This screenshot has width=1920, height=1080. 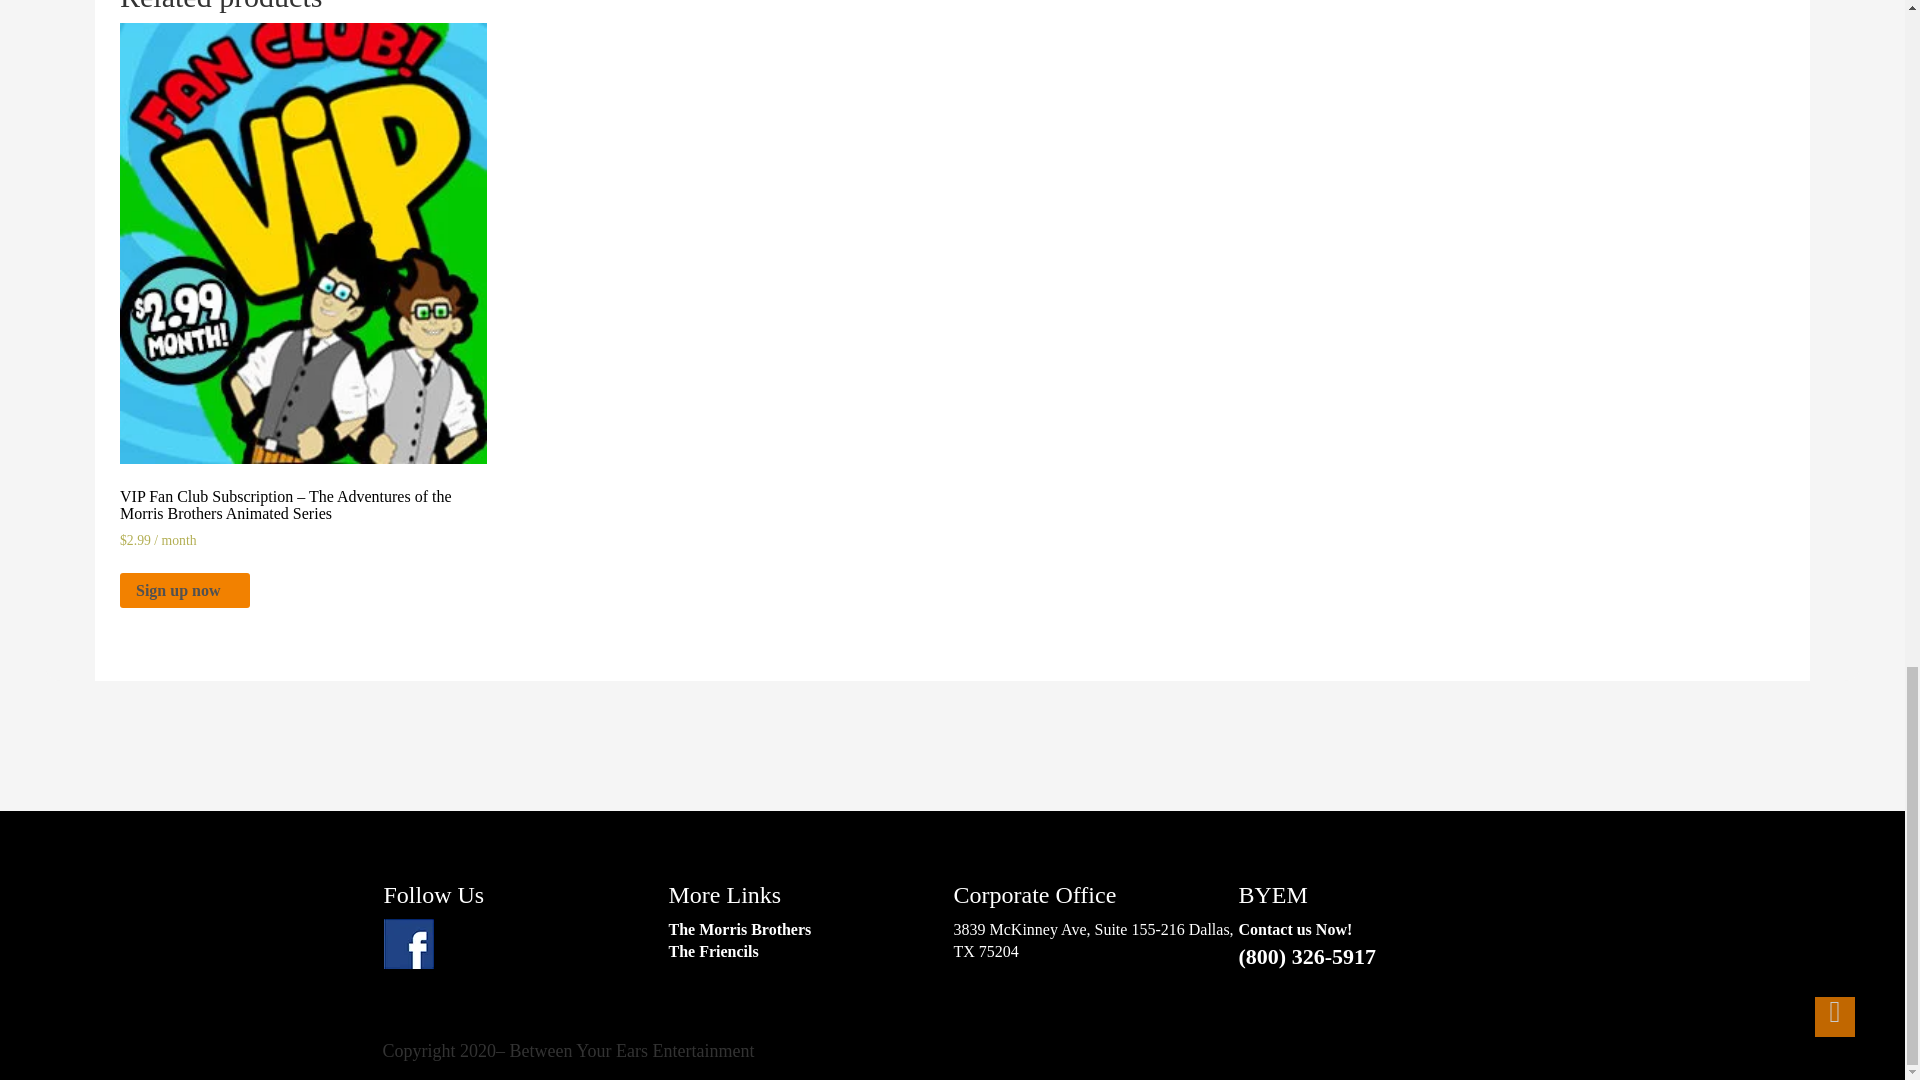 I want to click on Sign up now, so click(x=184, y=590).